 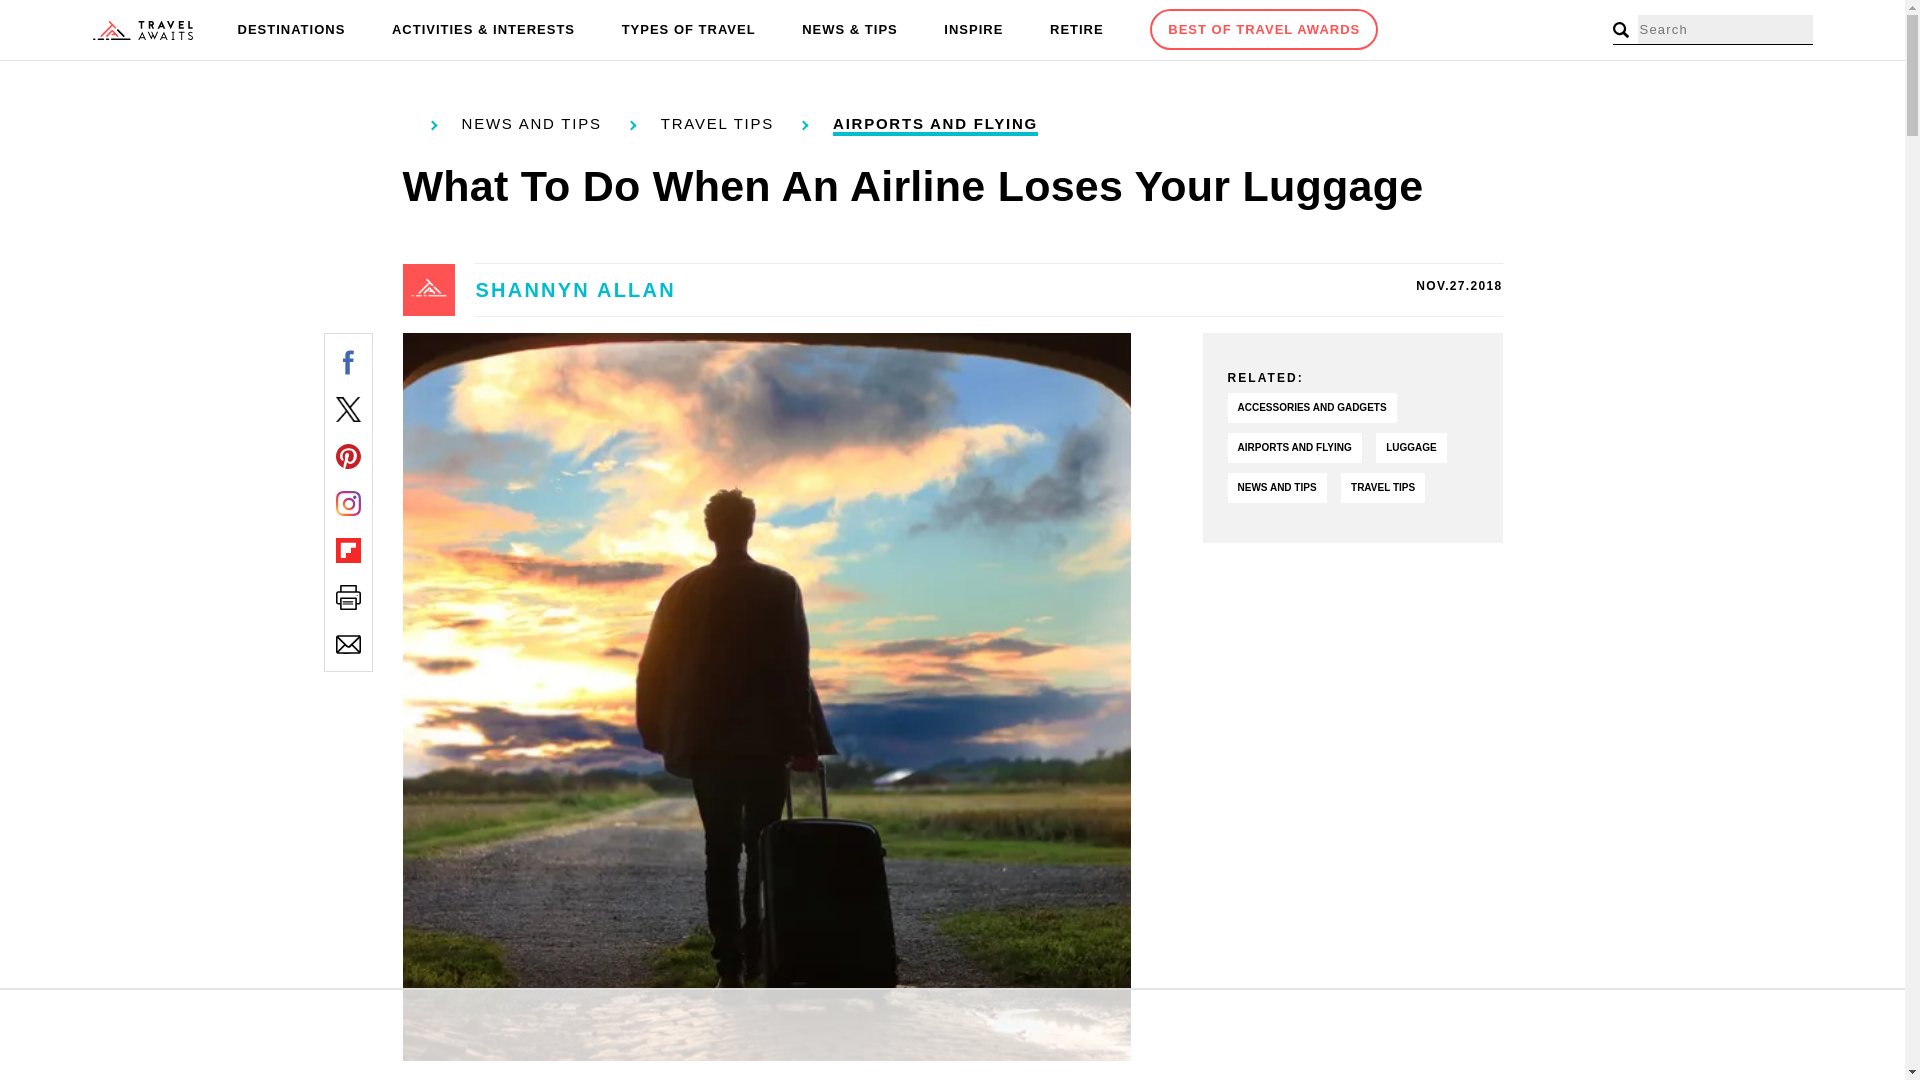 What do you see at coordinates (348, 644) in the screenshot?
I see `Email` at bounding box center [348, 644].